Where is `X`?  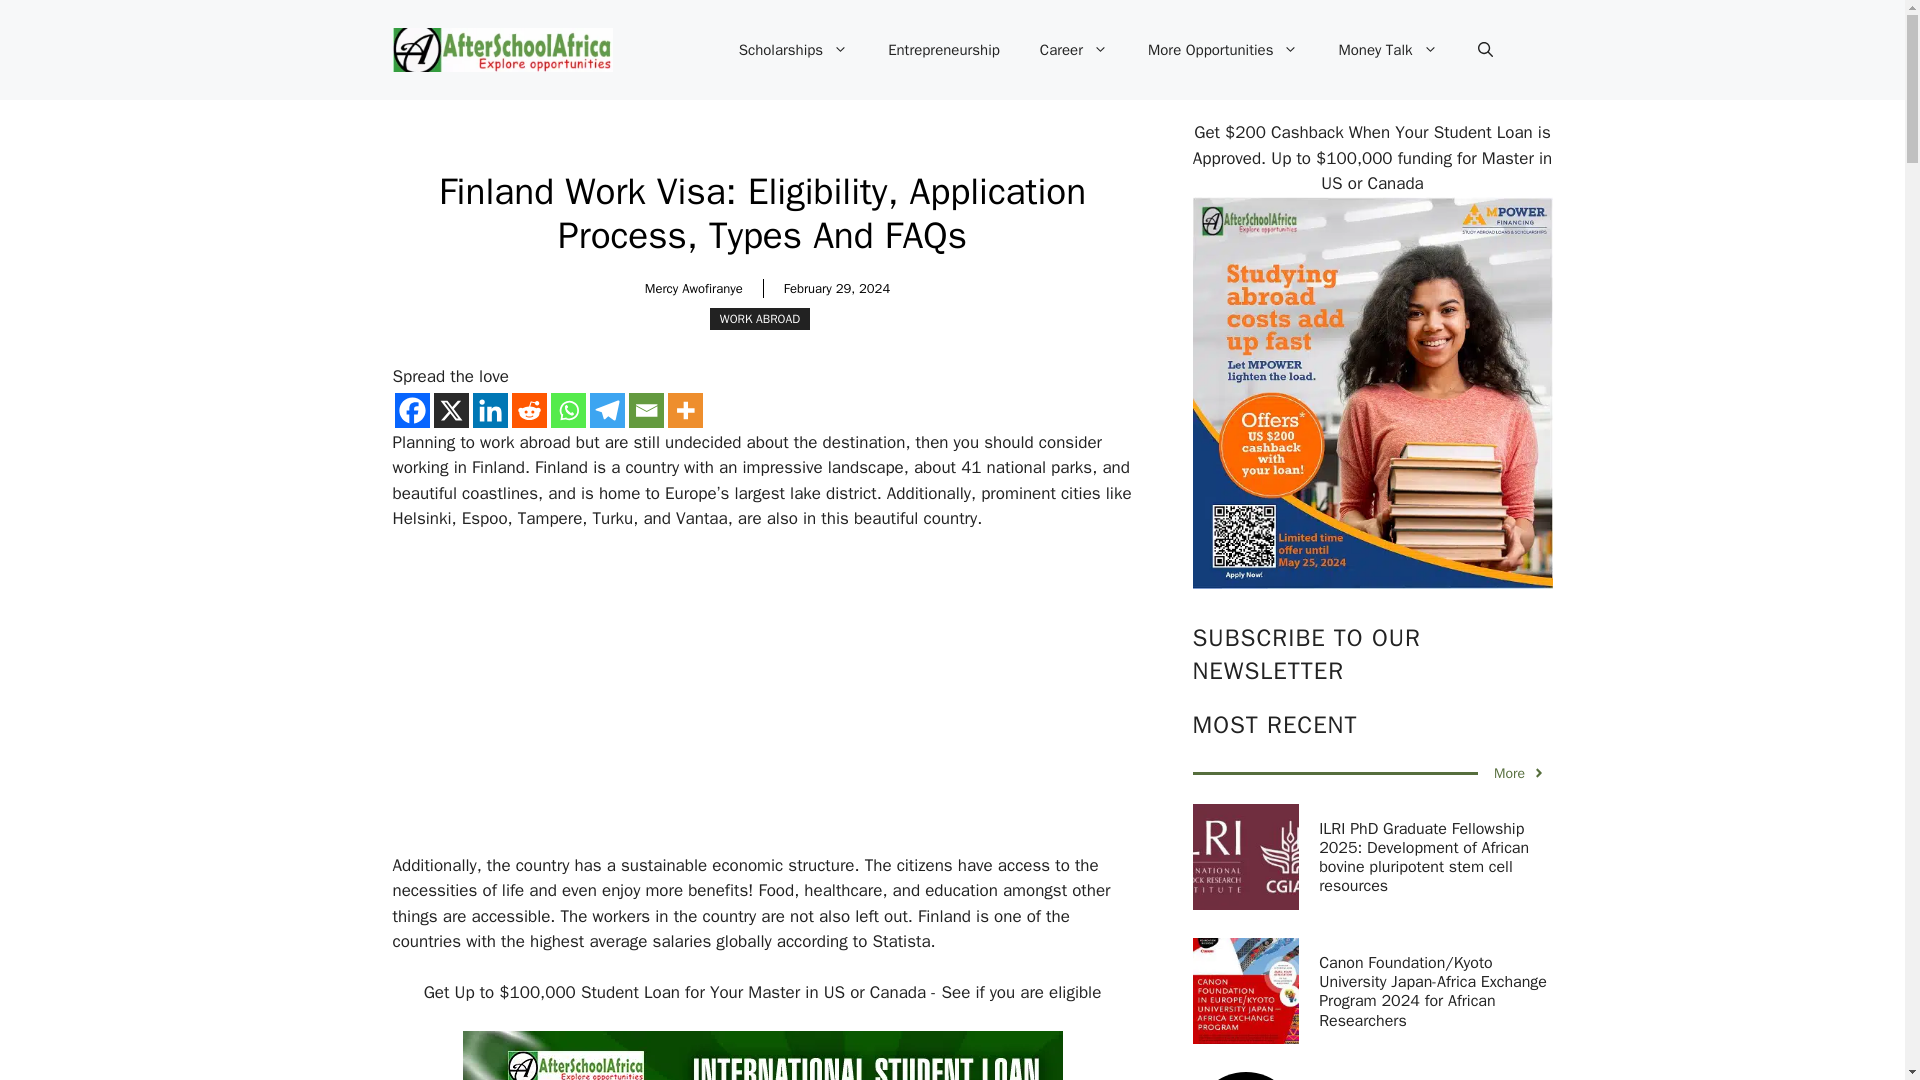
X is located at coordinates (450, 410).